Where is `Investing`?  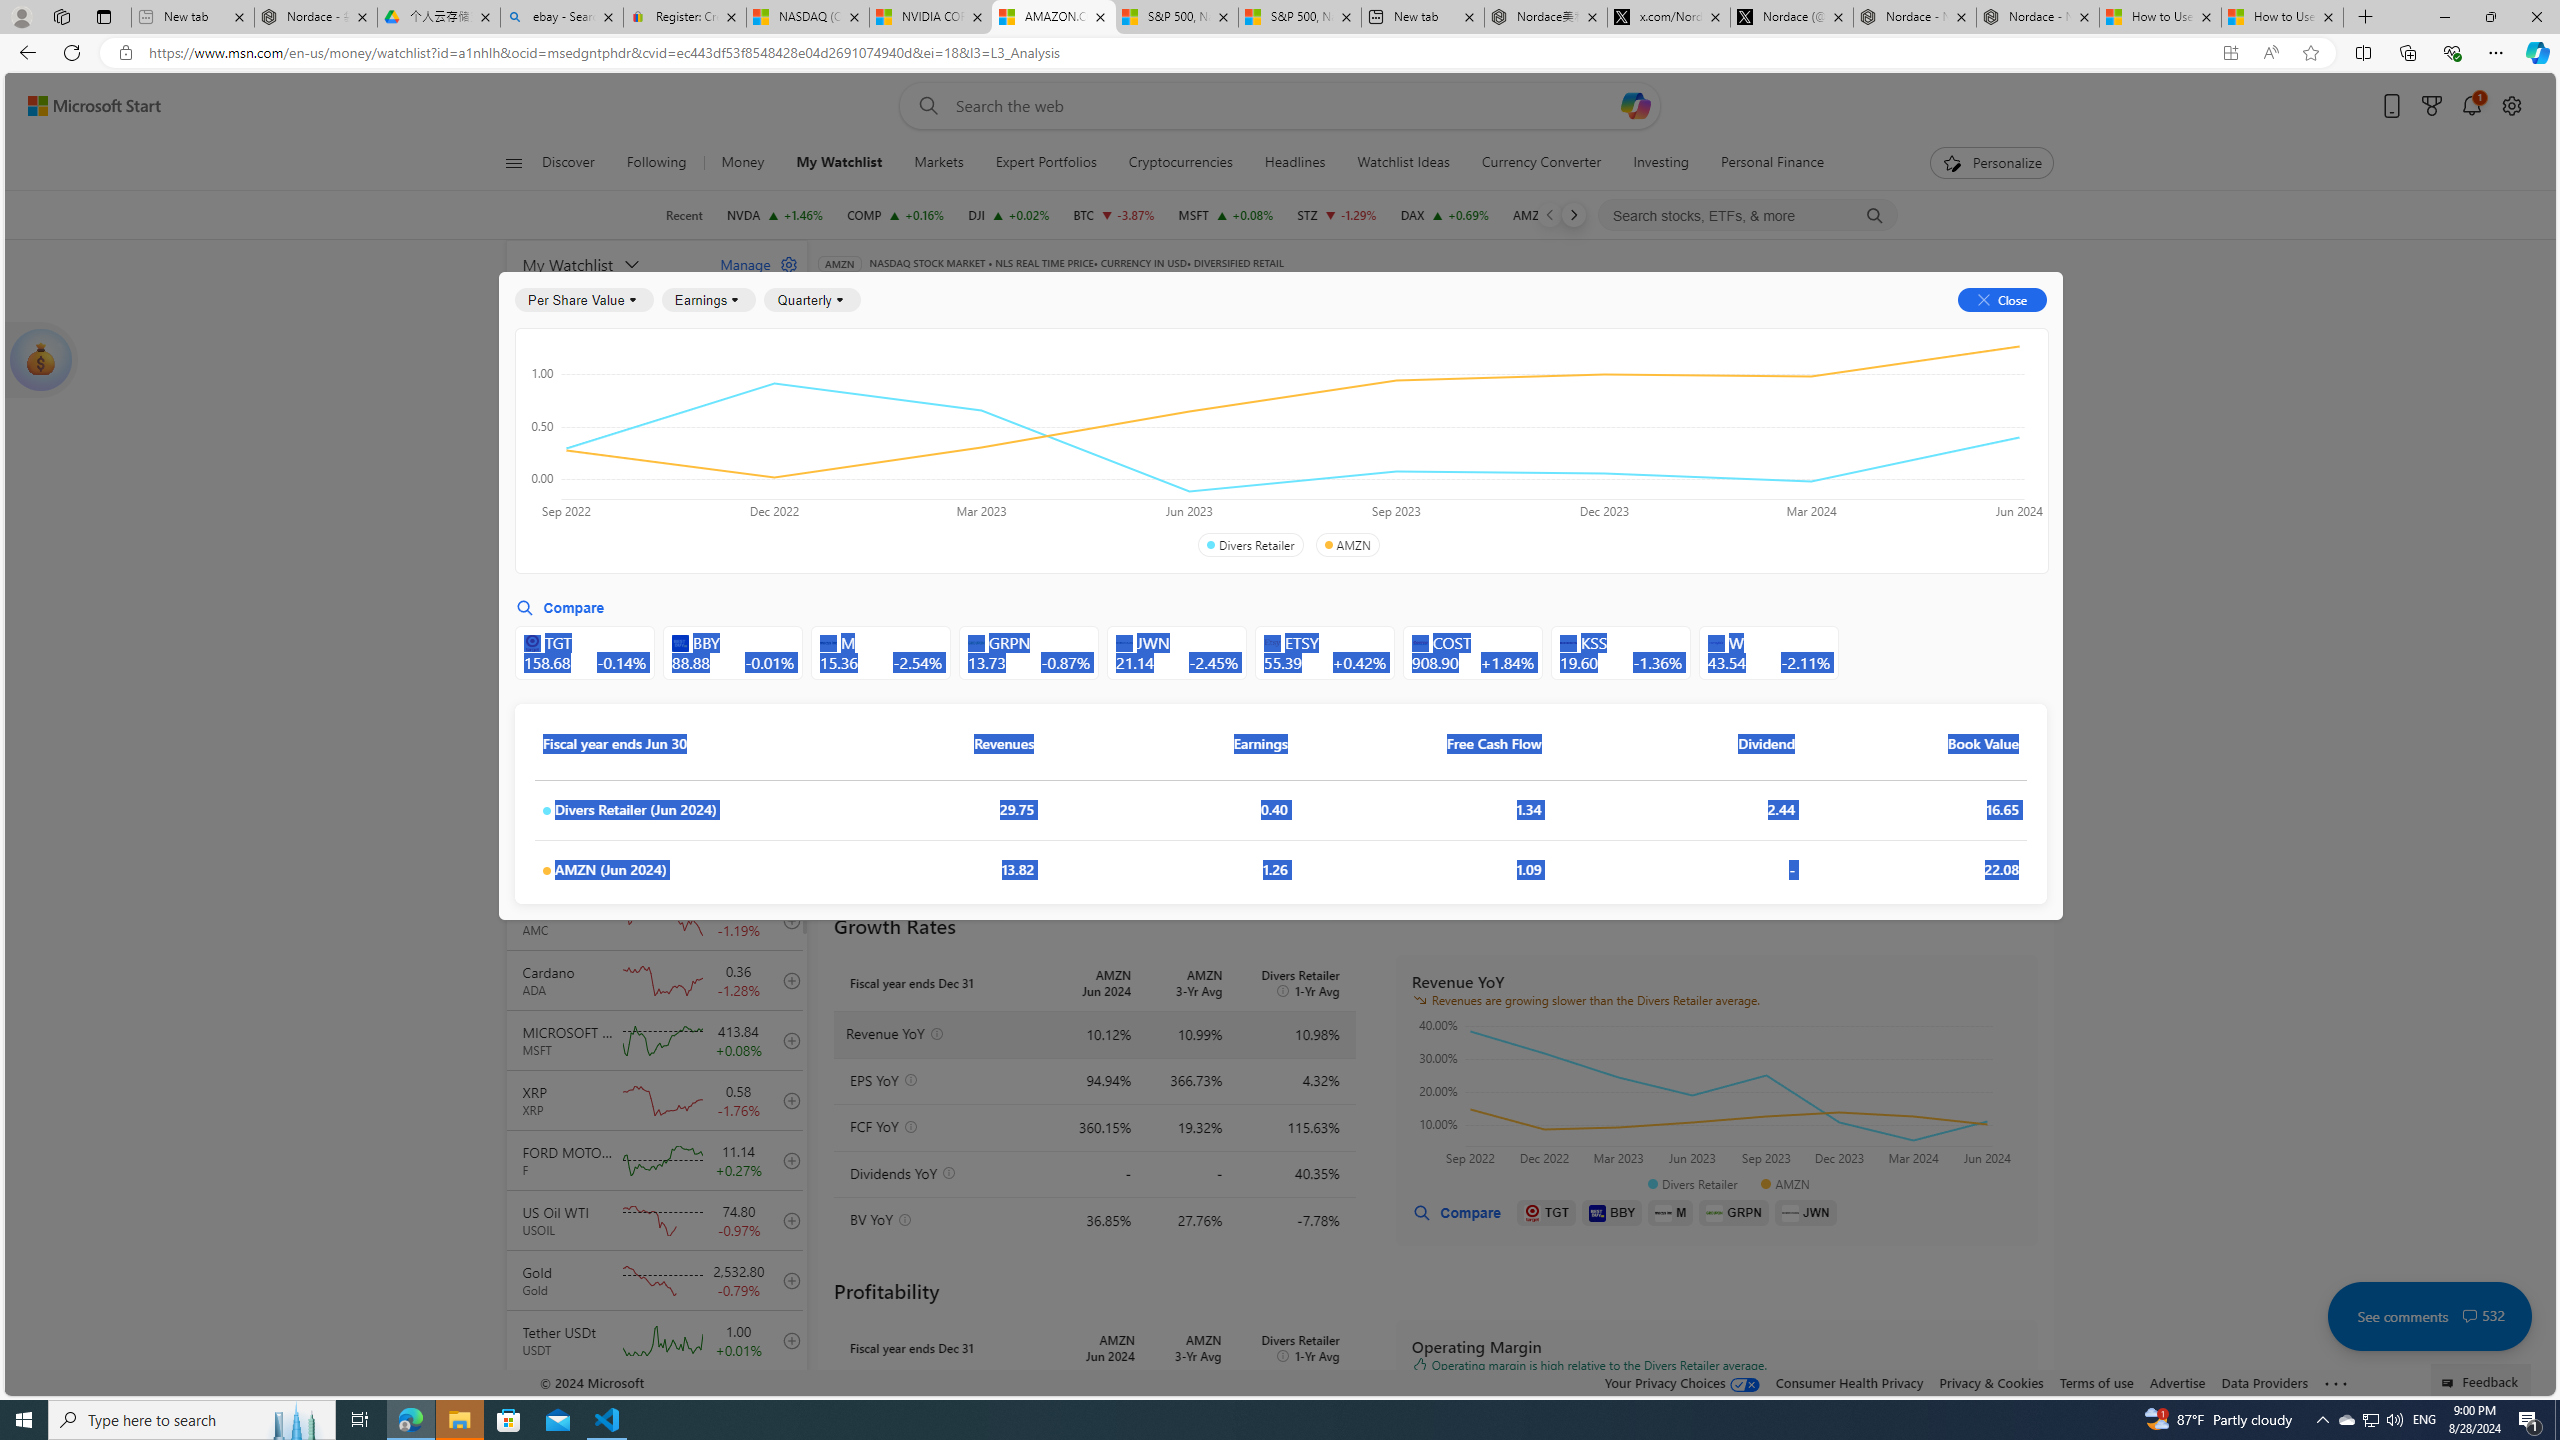
Investing is located at coordinates (1661, 163).